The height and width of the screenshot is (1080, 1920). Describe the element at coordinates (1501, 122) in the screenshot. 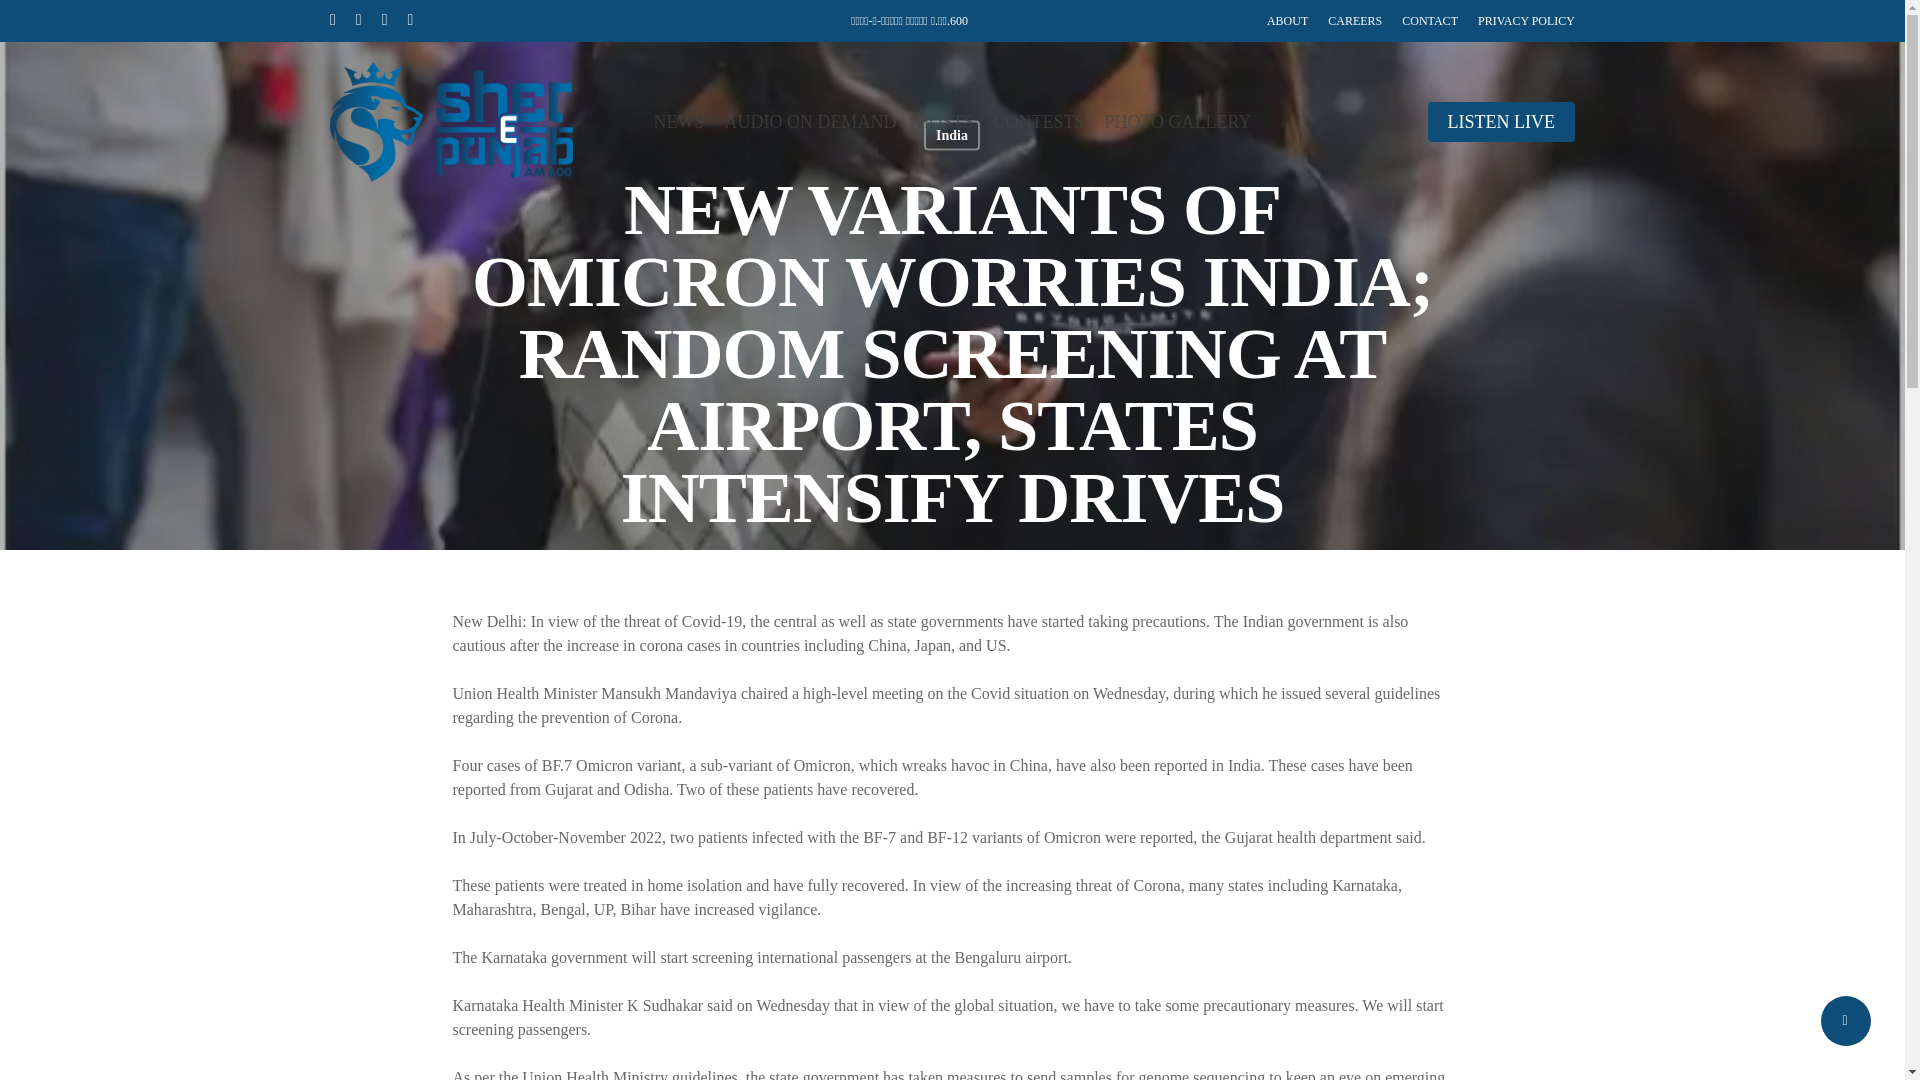

I see `LISTEN LIVE` at that location.